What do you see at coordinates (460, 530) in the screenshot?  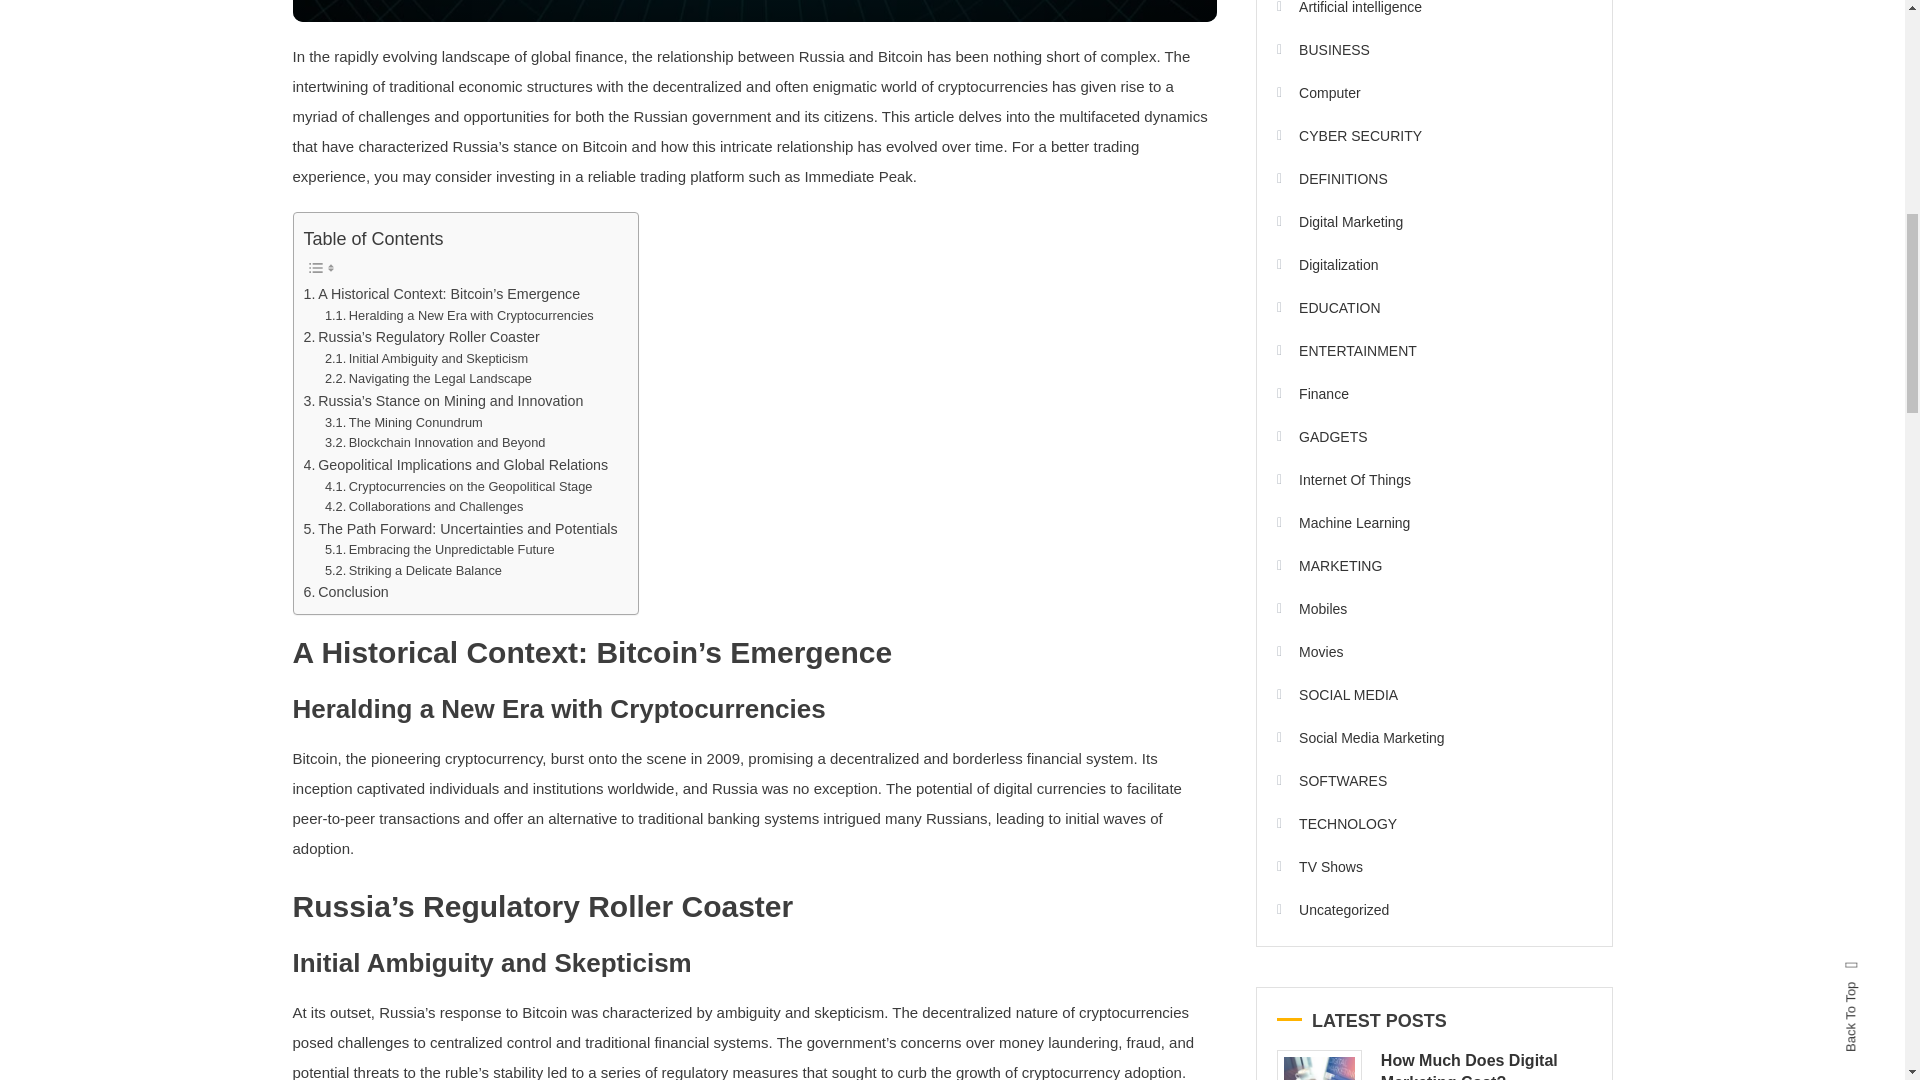 I see `The Path Forward: Uncertainties and Potentials` at bounding box center [460, 530].